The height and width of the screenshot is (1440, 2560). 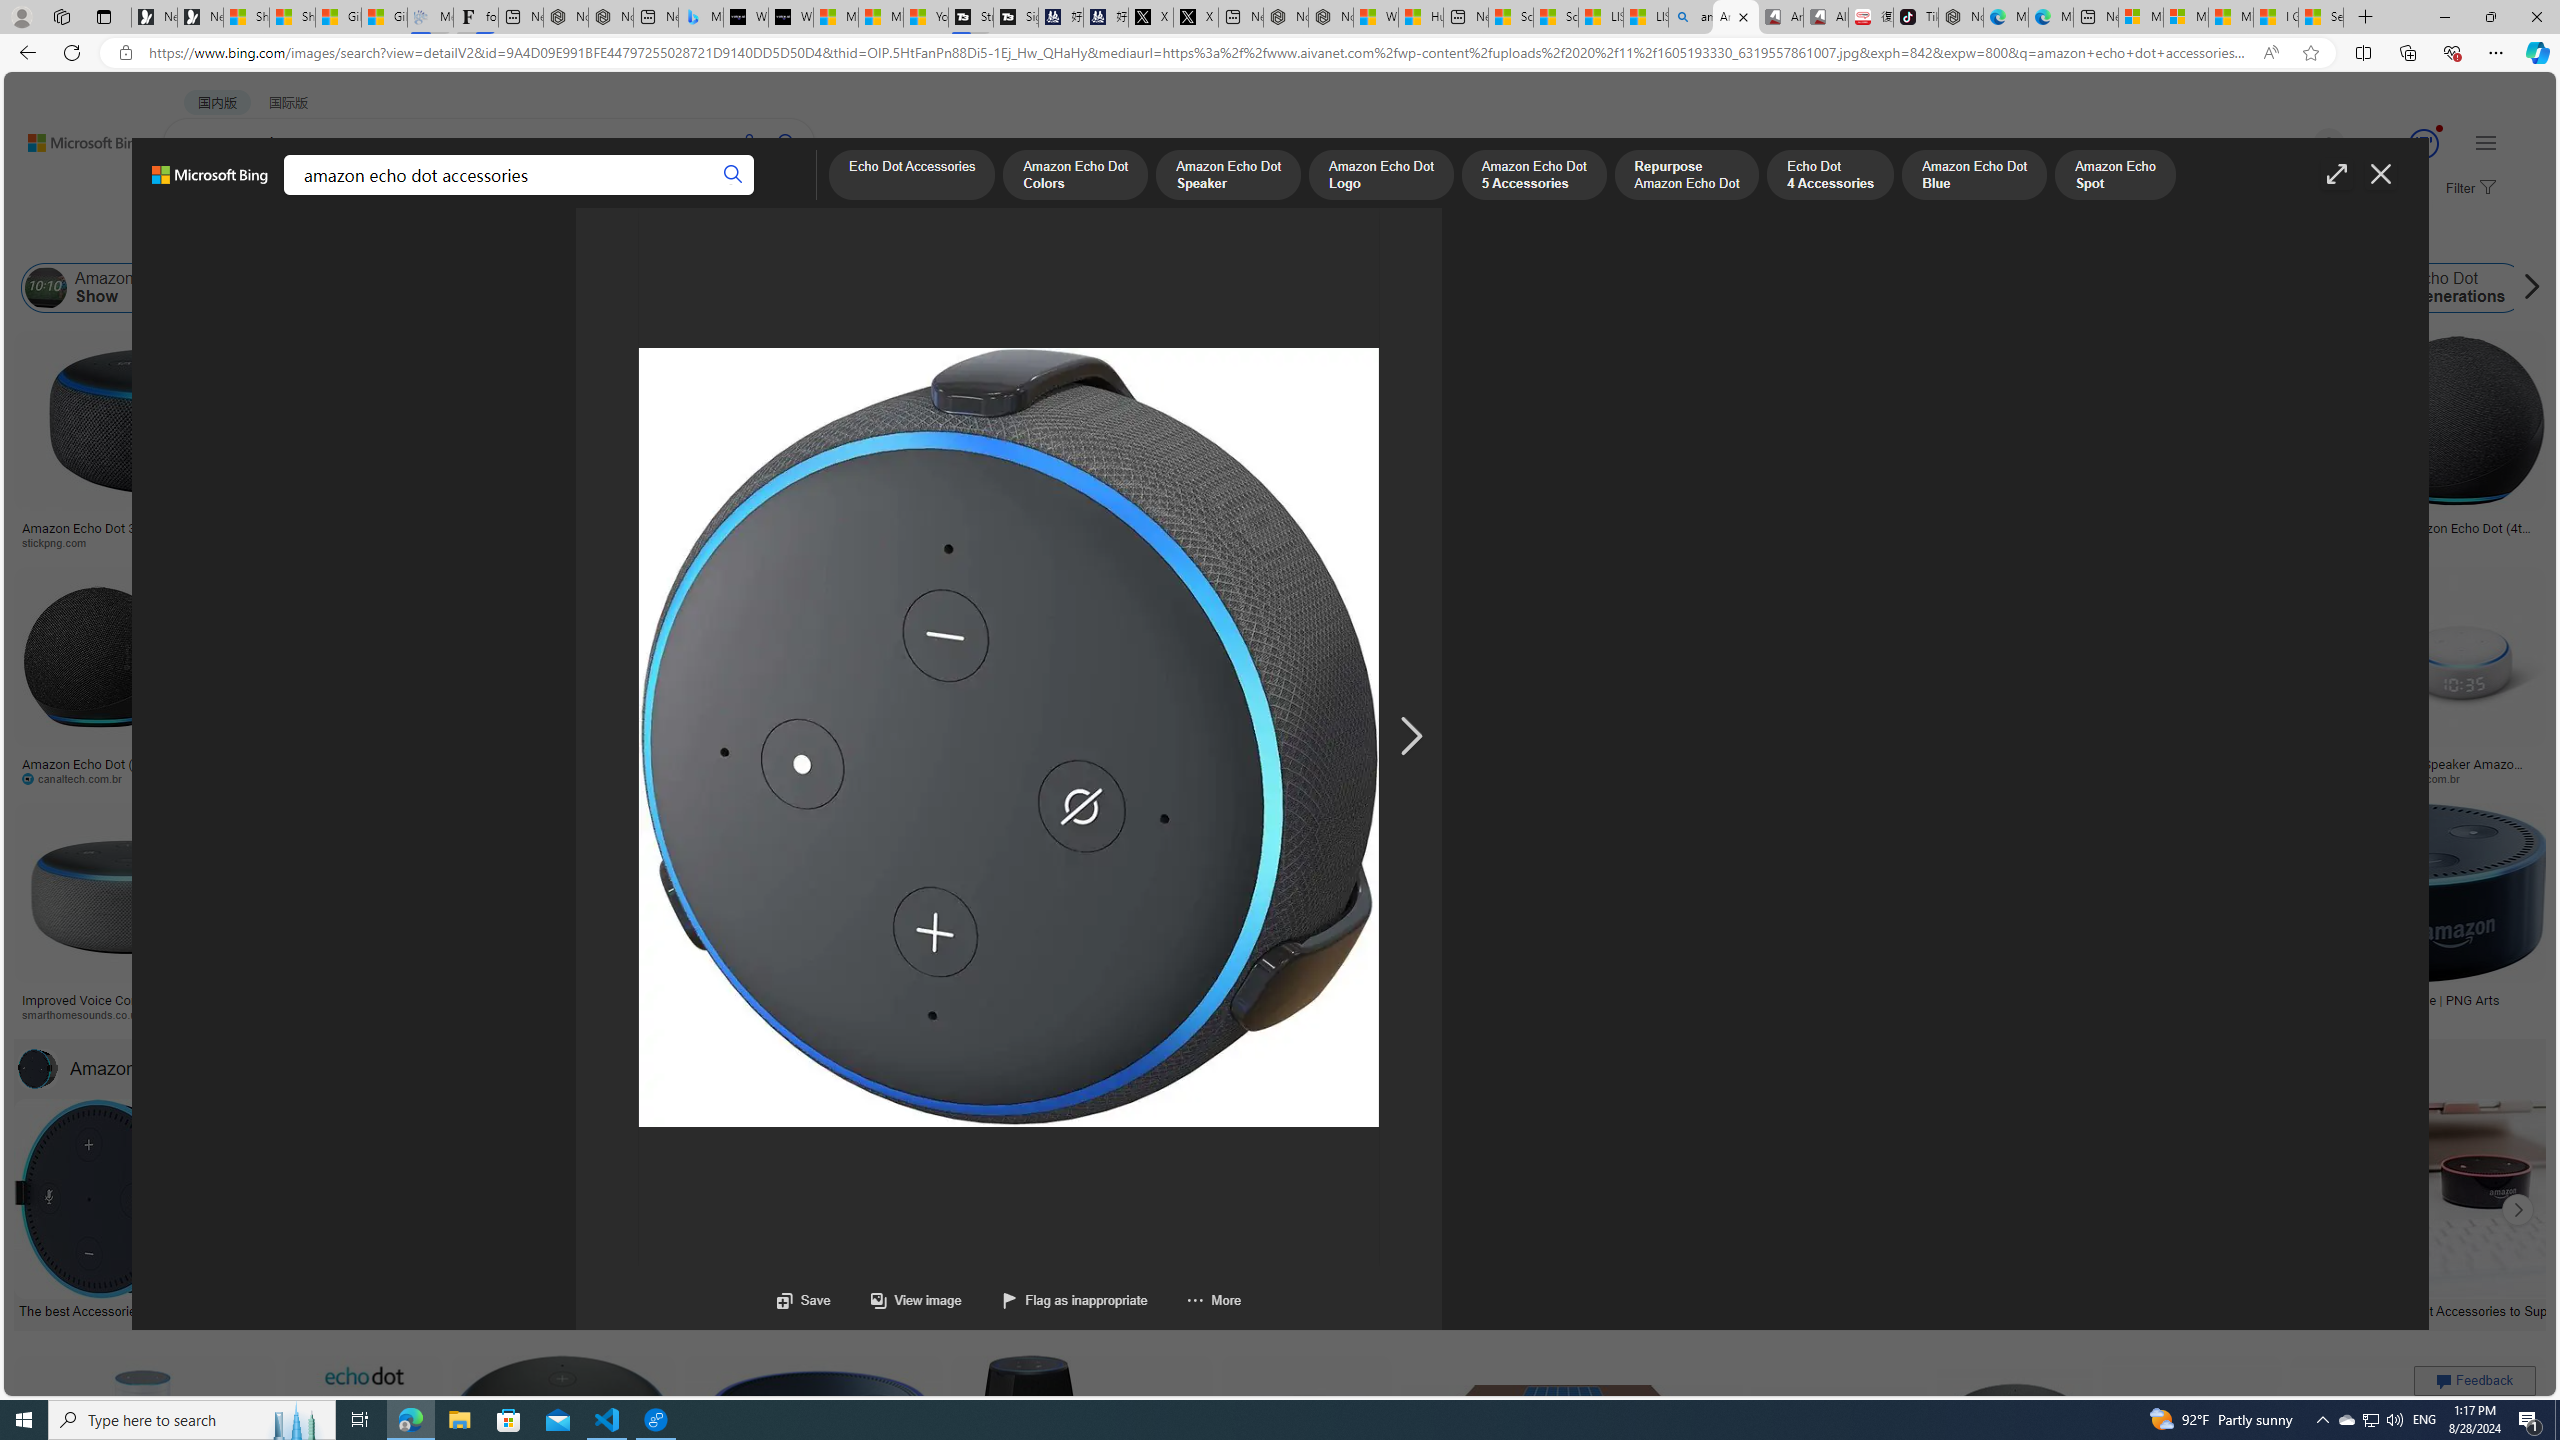 I want to click on mediamarkt.de, so click(x=878, y=1014).